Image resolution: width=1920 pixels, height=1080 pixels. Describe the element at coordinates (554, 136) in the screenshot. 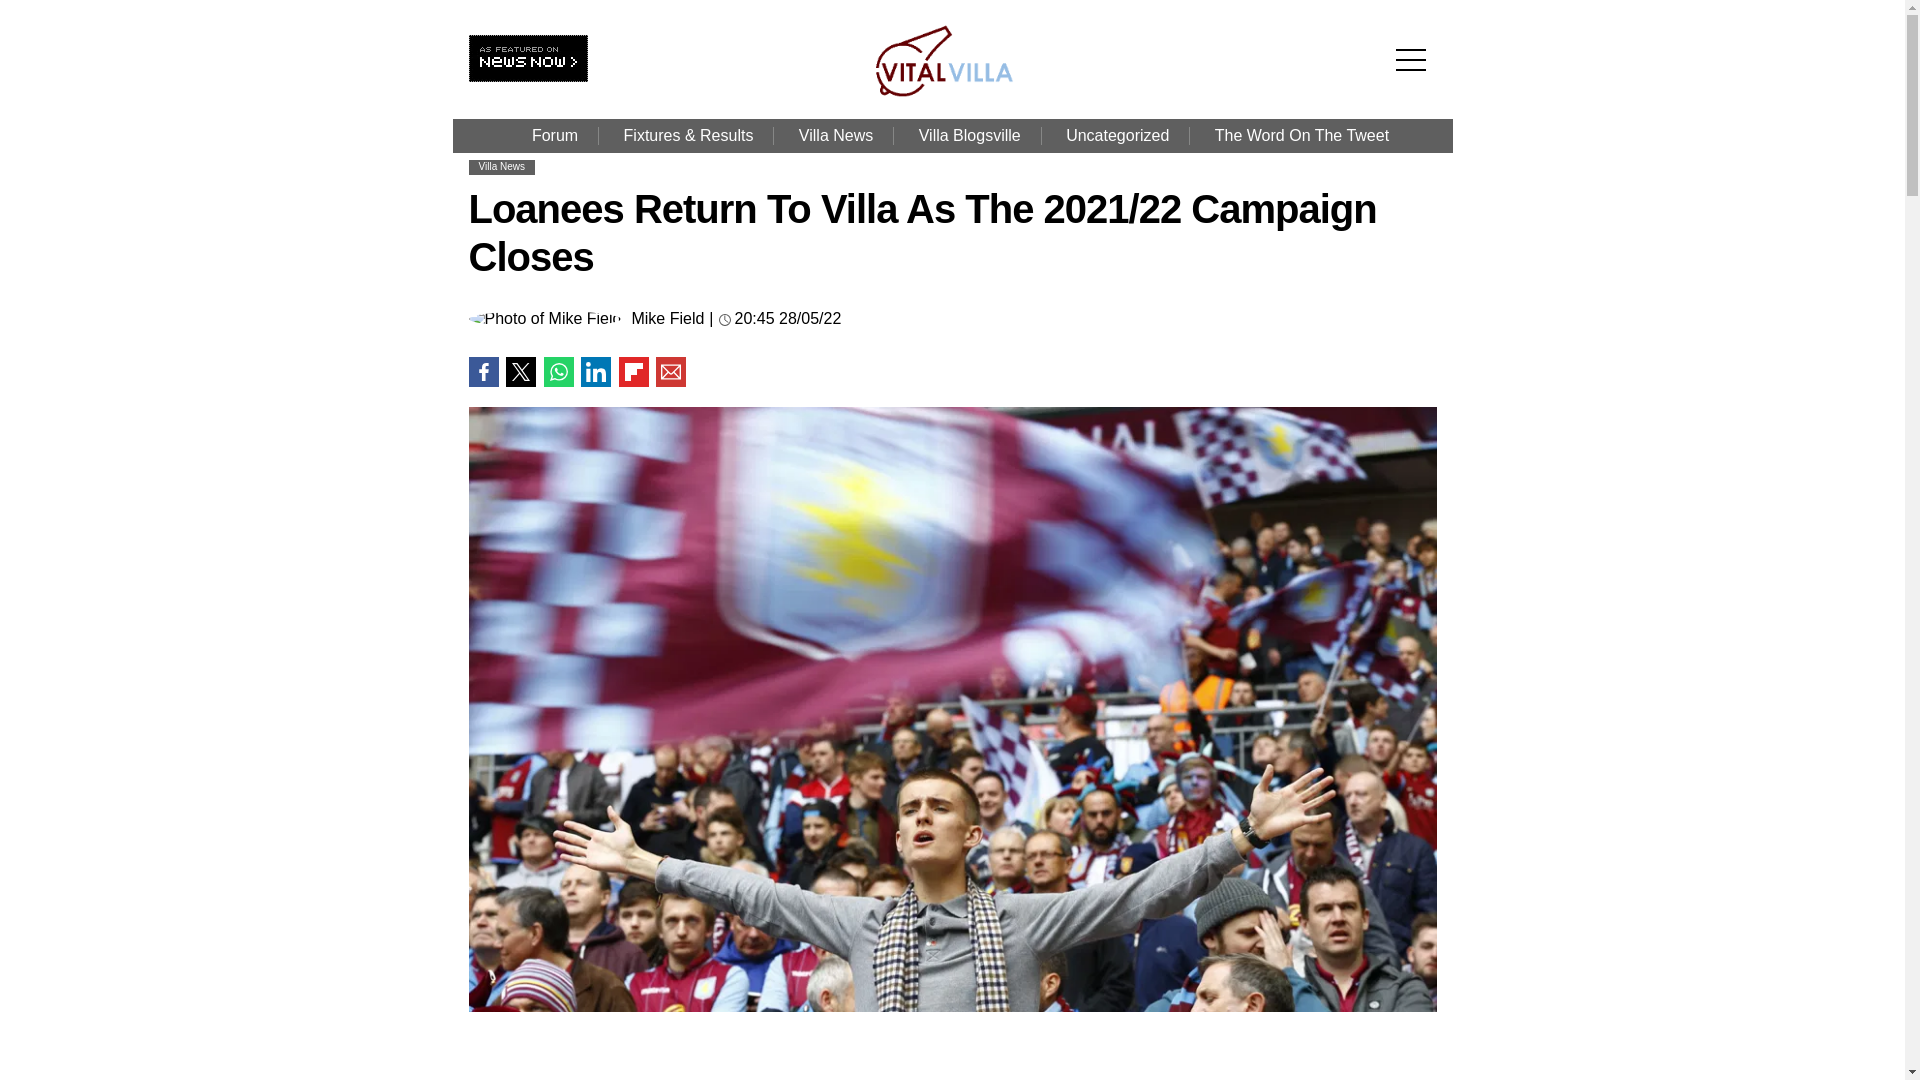

I see `Forum` at that location.